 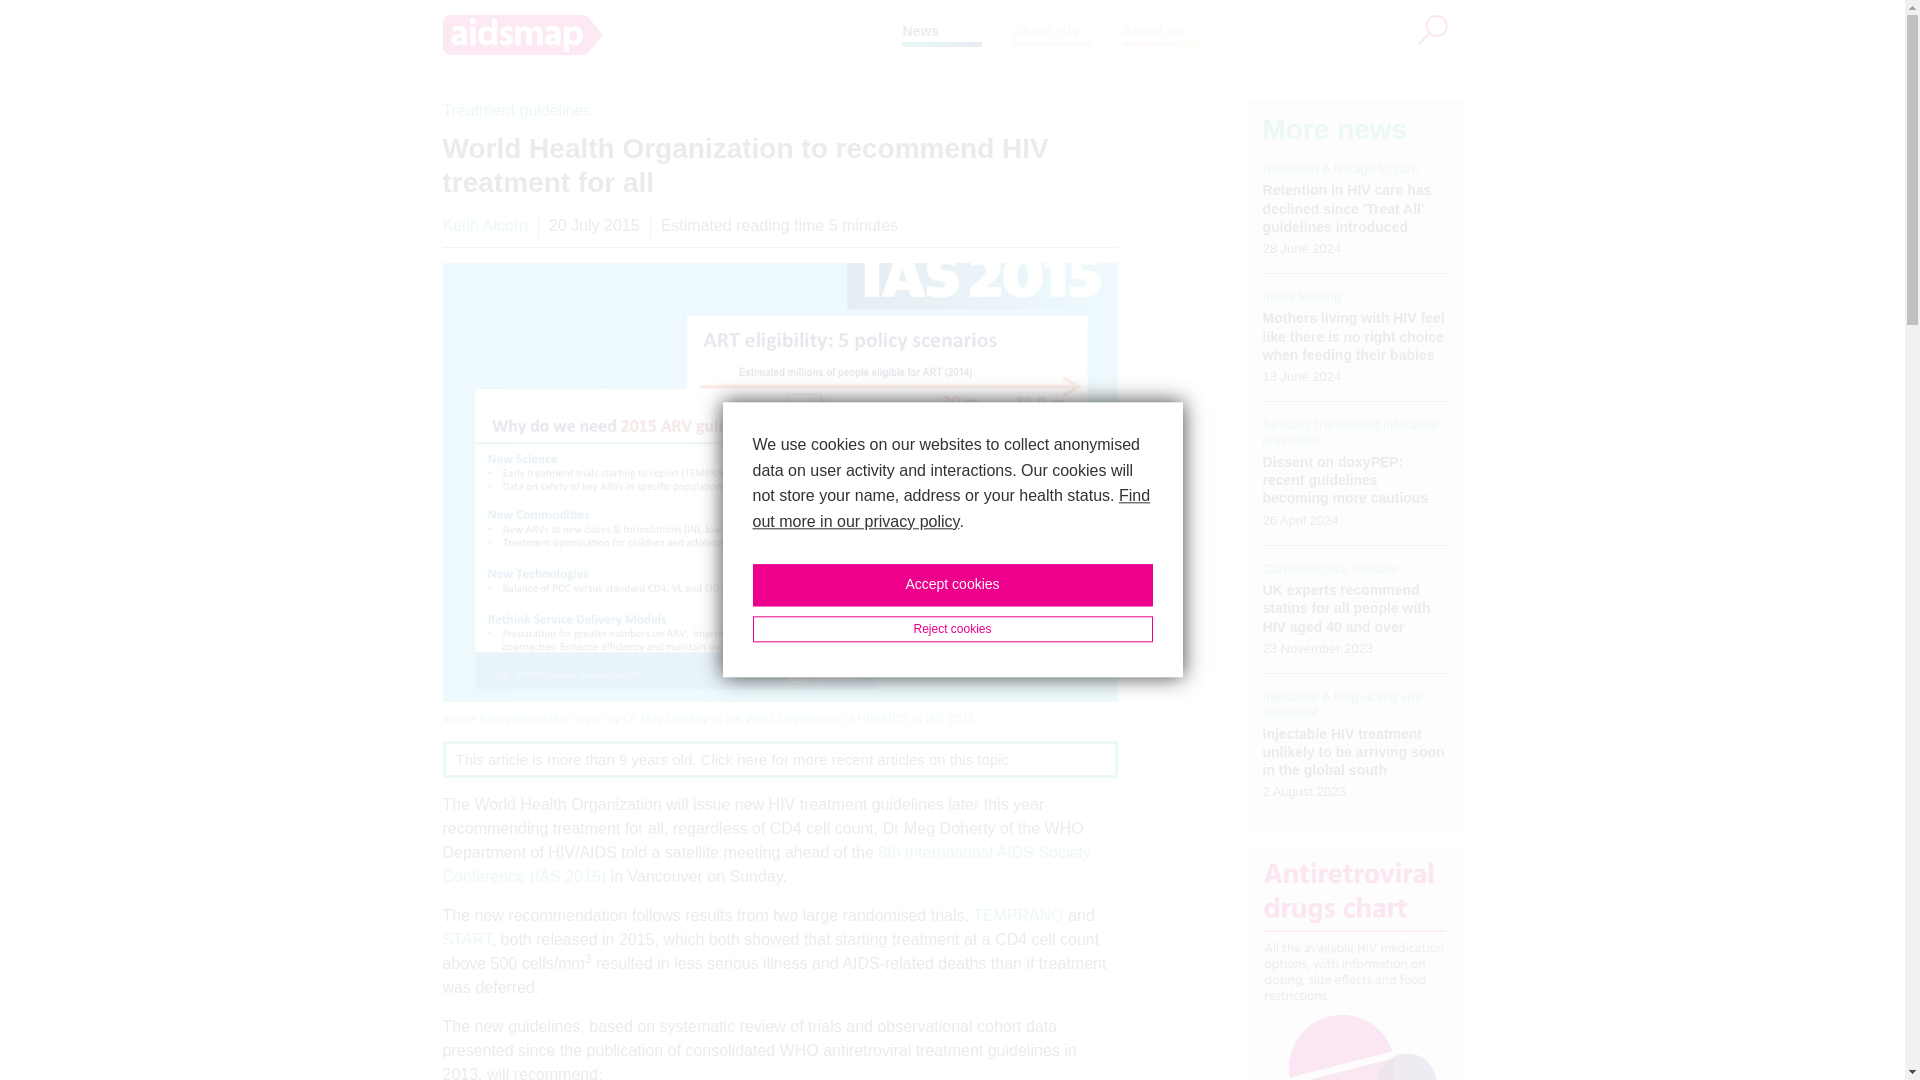 I want to click on Treatment guidelines, so click(x=516, y=110).